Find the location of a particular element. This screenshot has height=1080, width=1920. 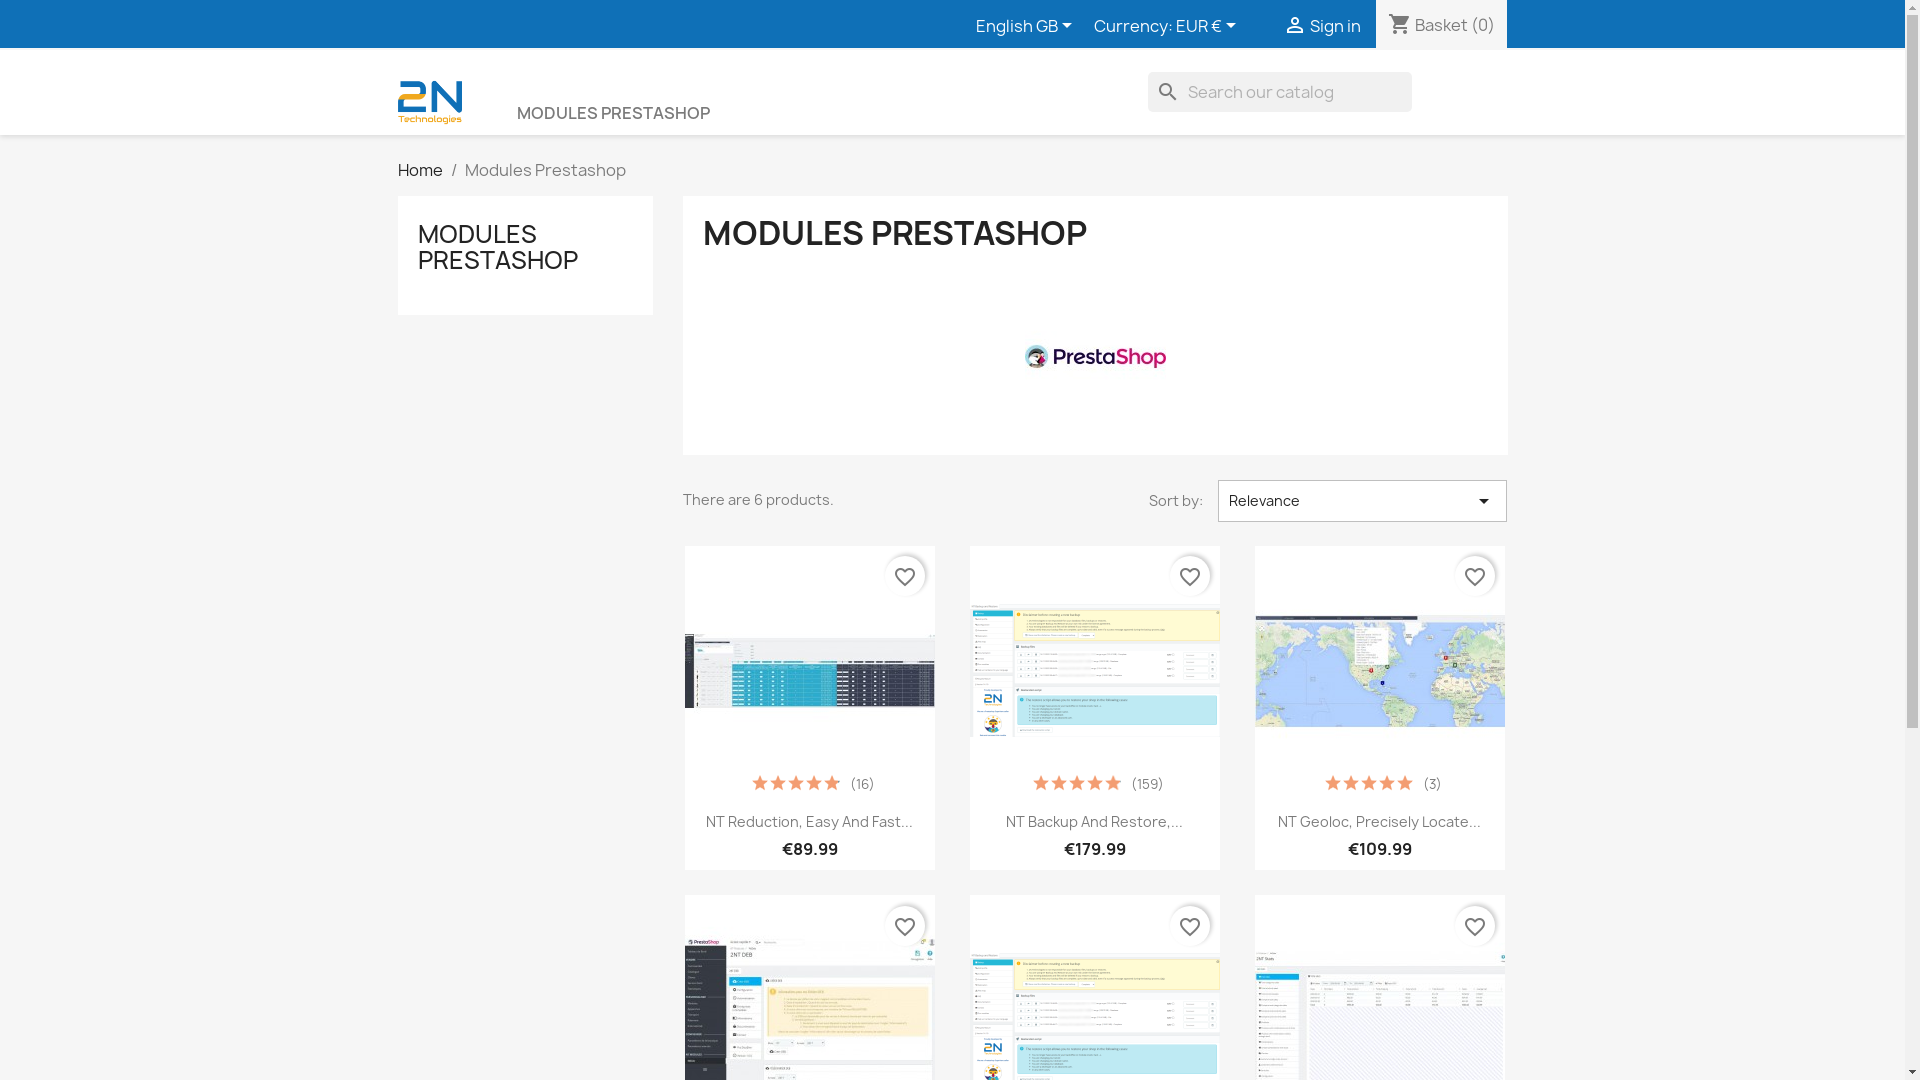

favorite_border is located at coordinates (905, 576).